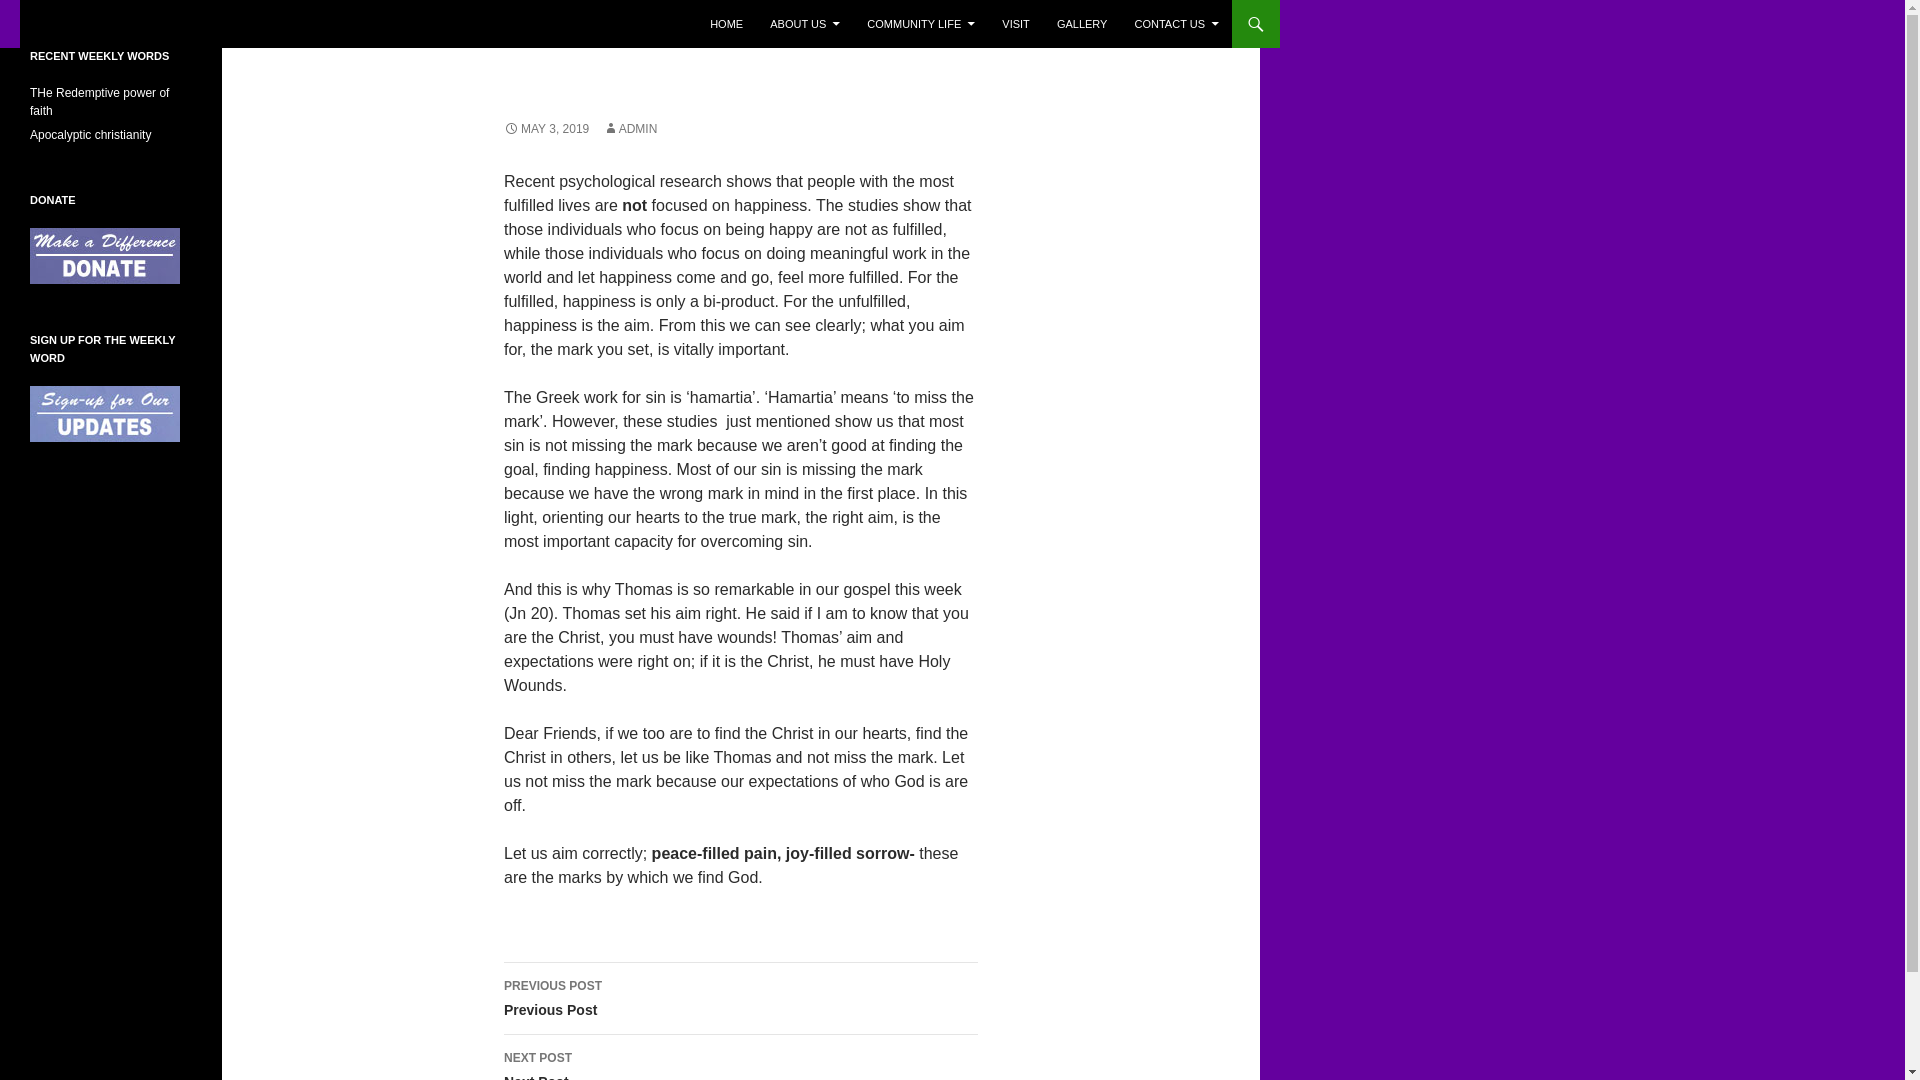 This screenshot has width=1920, height=1080. What do you see at coordinates (90, 134) in the screenshot?
I see `Apocalyptic christianity` at bounding box center [90, 134].